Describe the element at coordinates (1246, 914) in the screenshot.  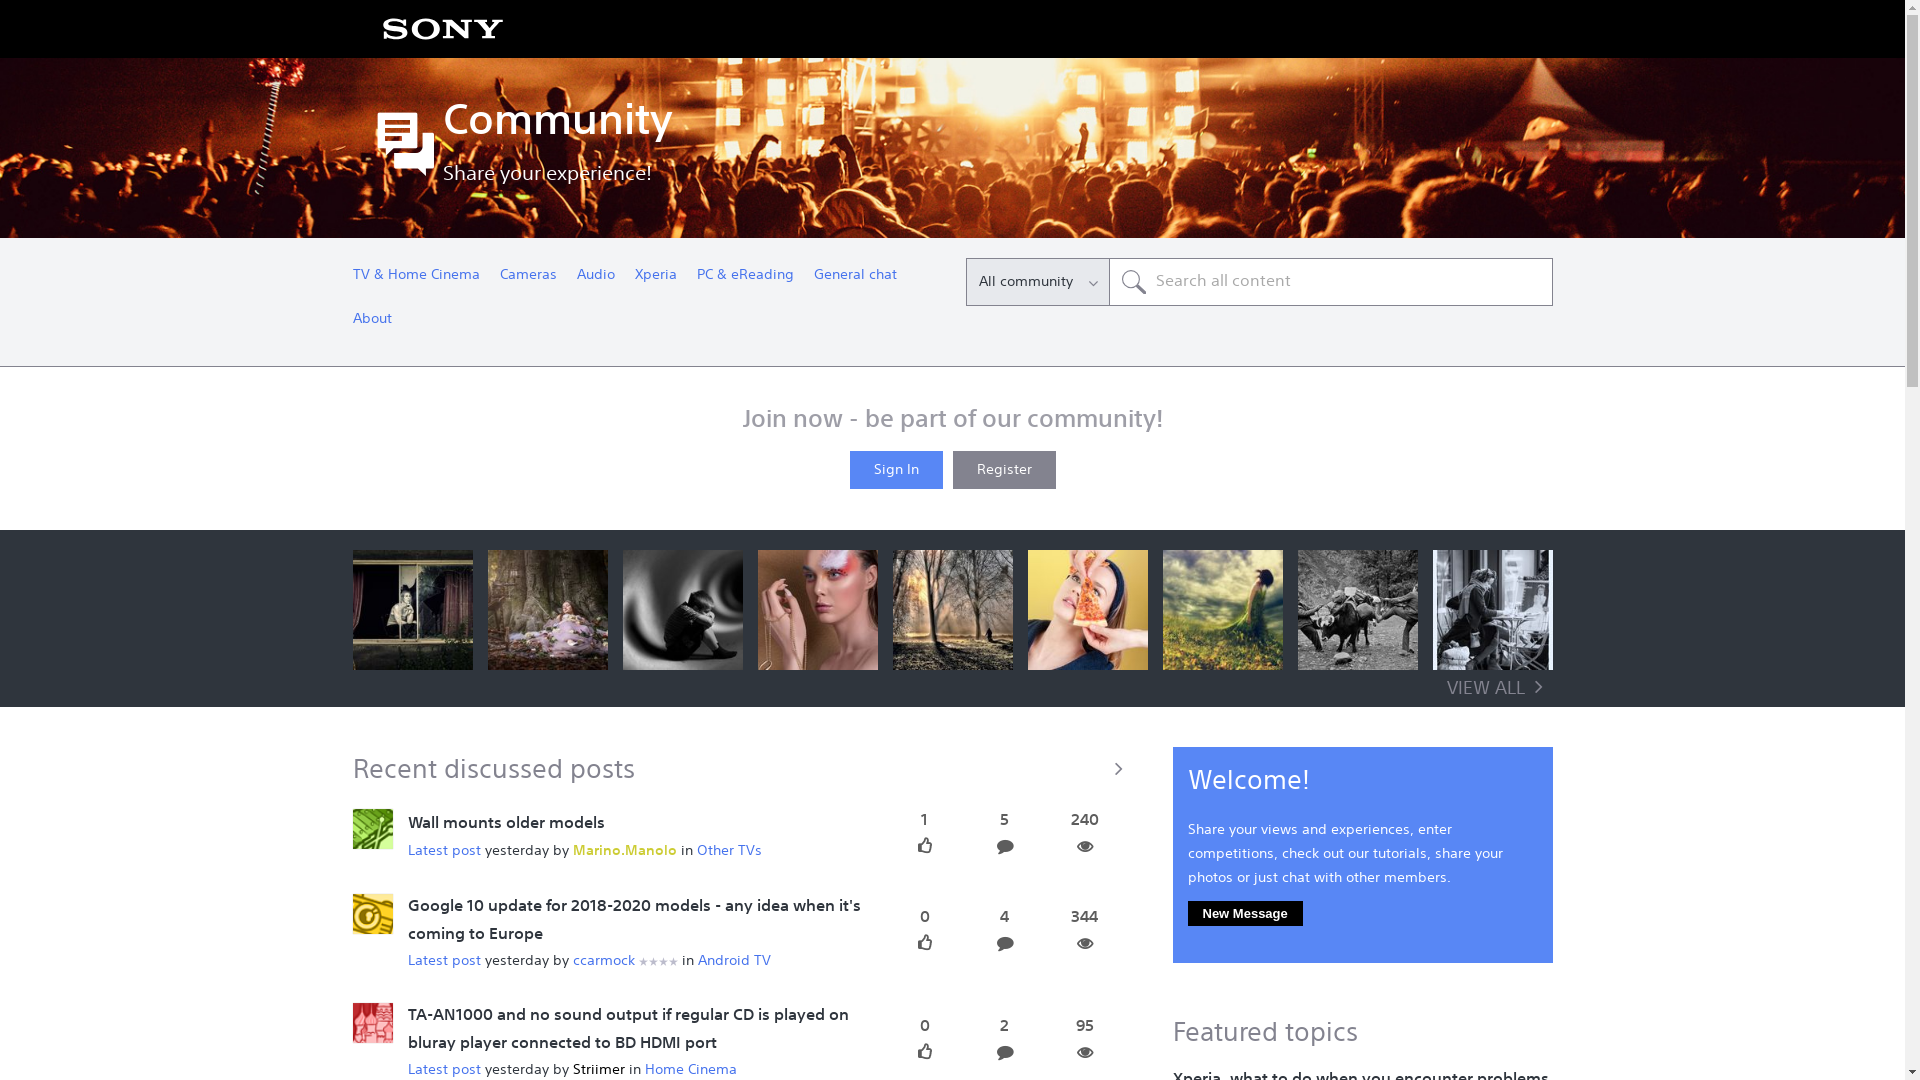
I see `New Message` at that location.